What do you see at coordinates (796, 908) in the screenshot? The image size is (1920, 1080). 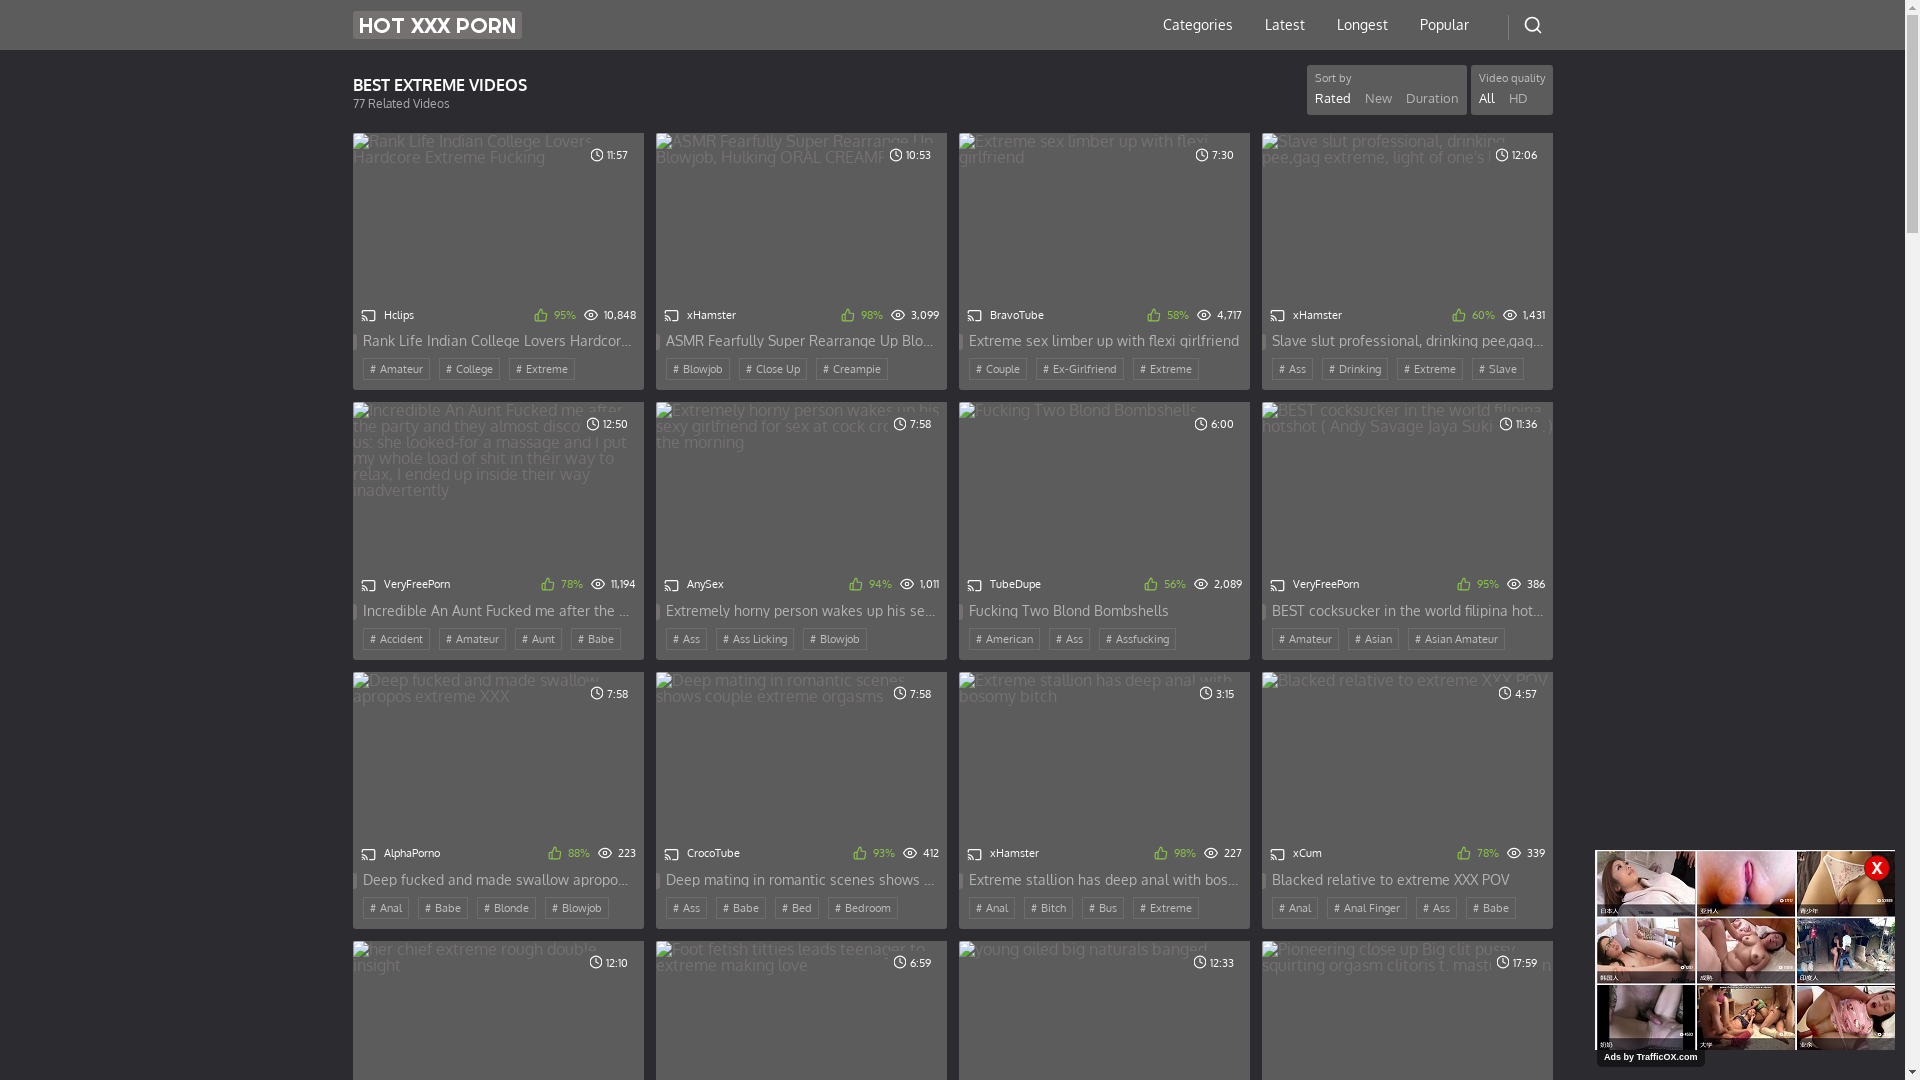 I see `Bed` at bounding box center [796, 908].